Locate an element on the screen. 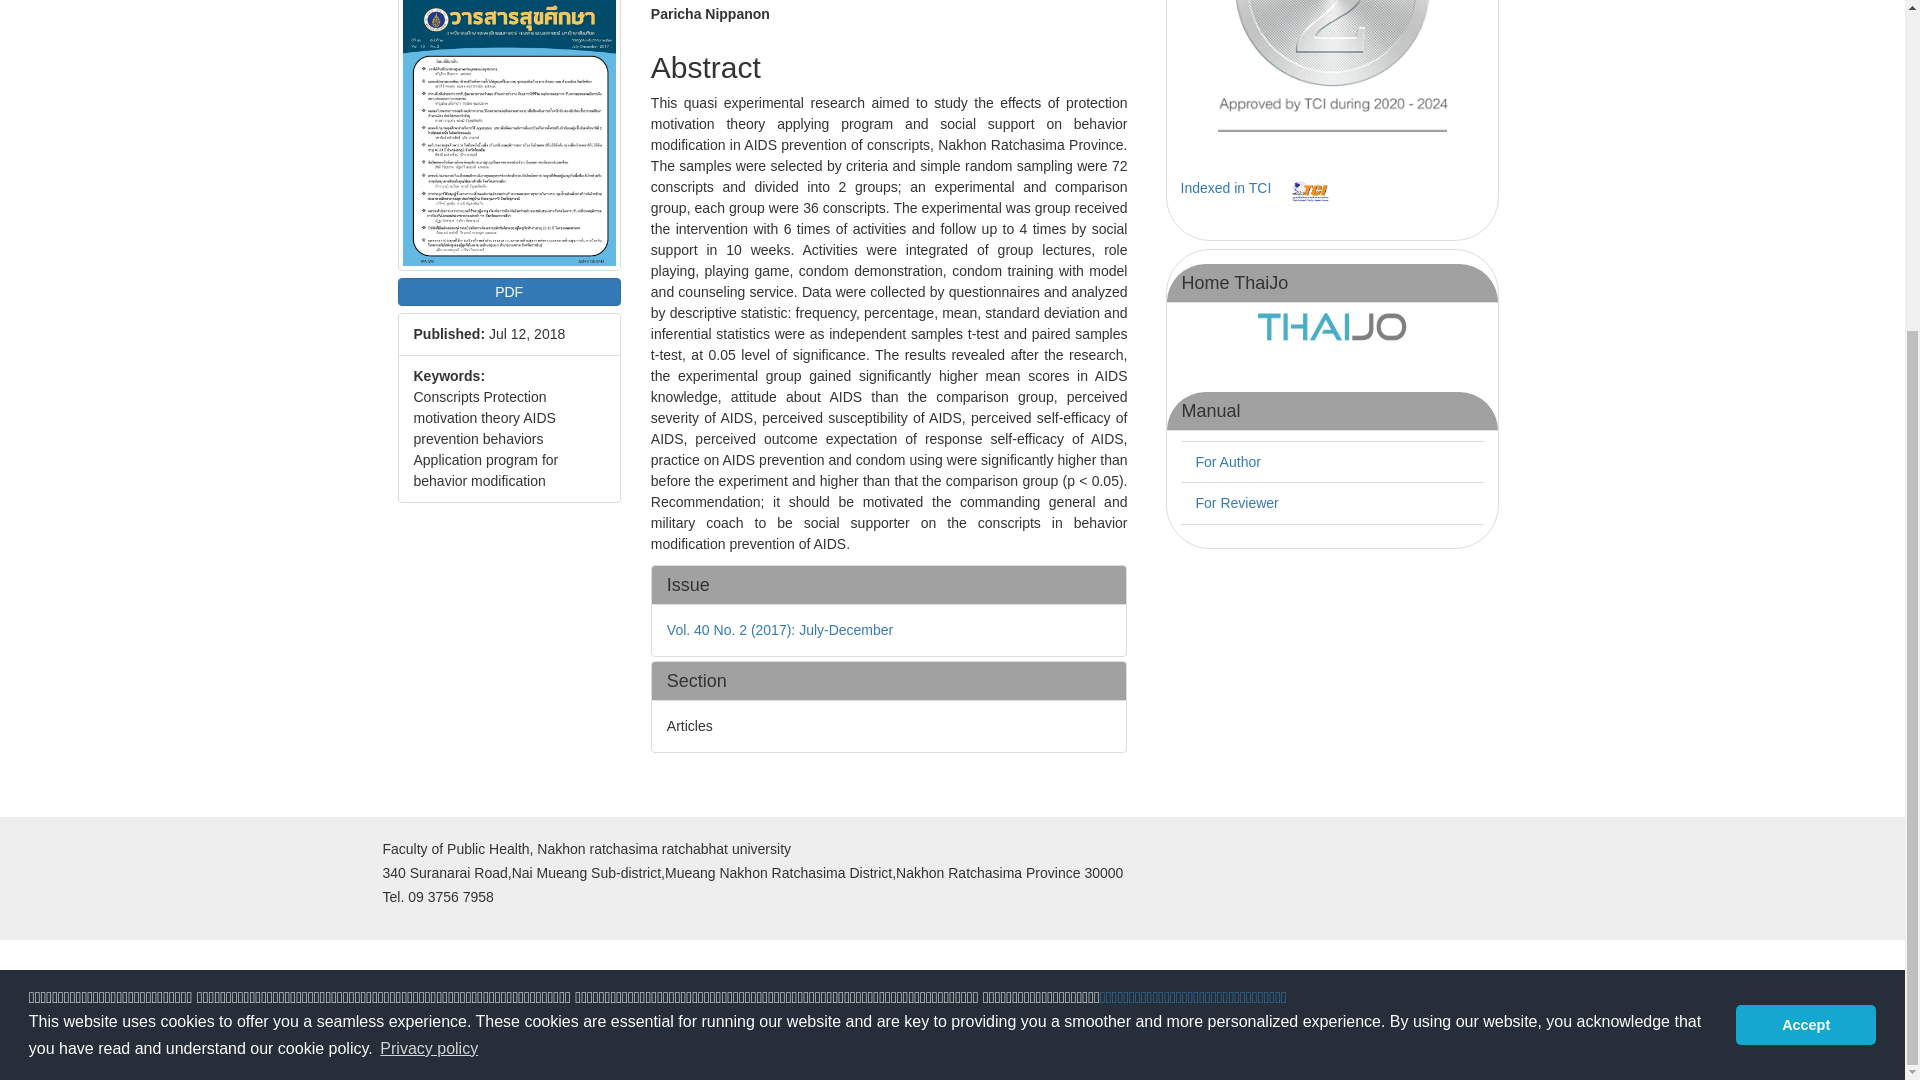 The height and width of the screenshot is (1080, 1920). PDF is located at coordinates (508, 291).